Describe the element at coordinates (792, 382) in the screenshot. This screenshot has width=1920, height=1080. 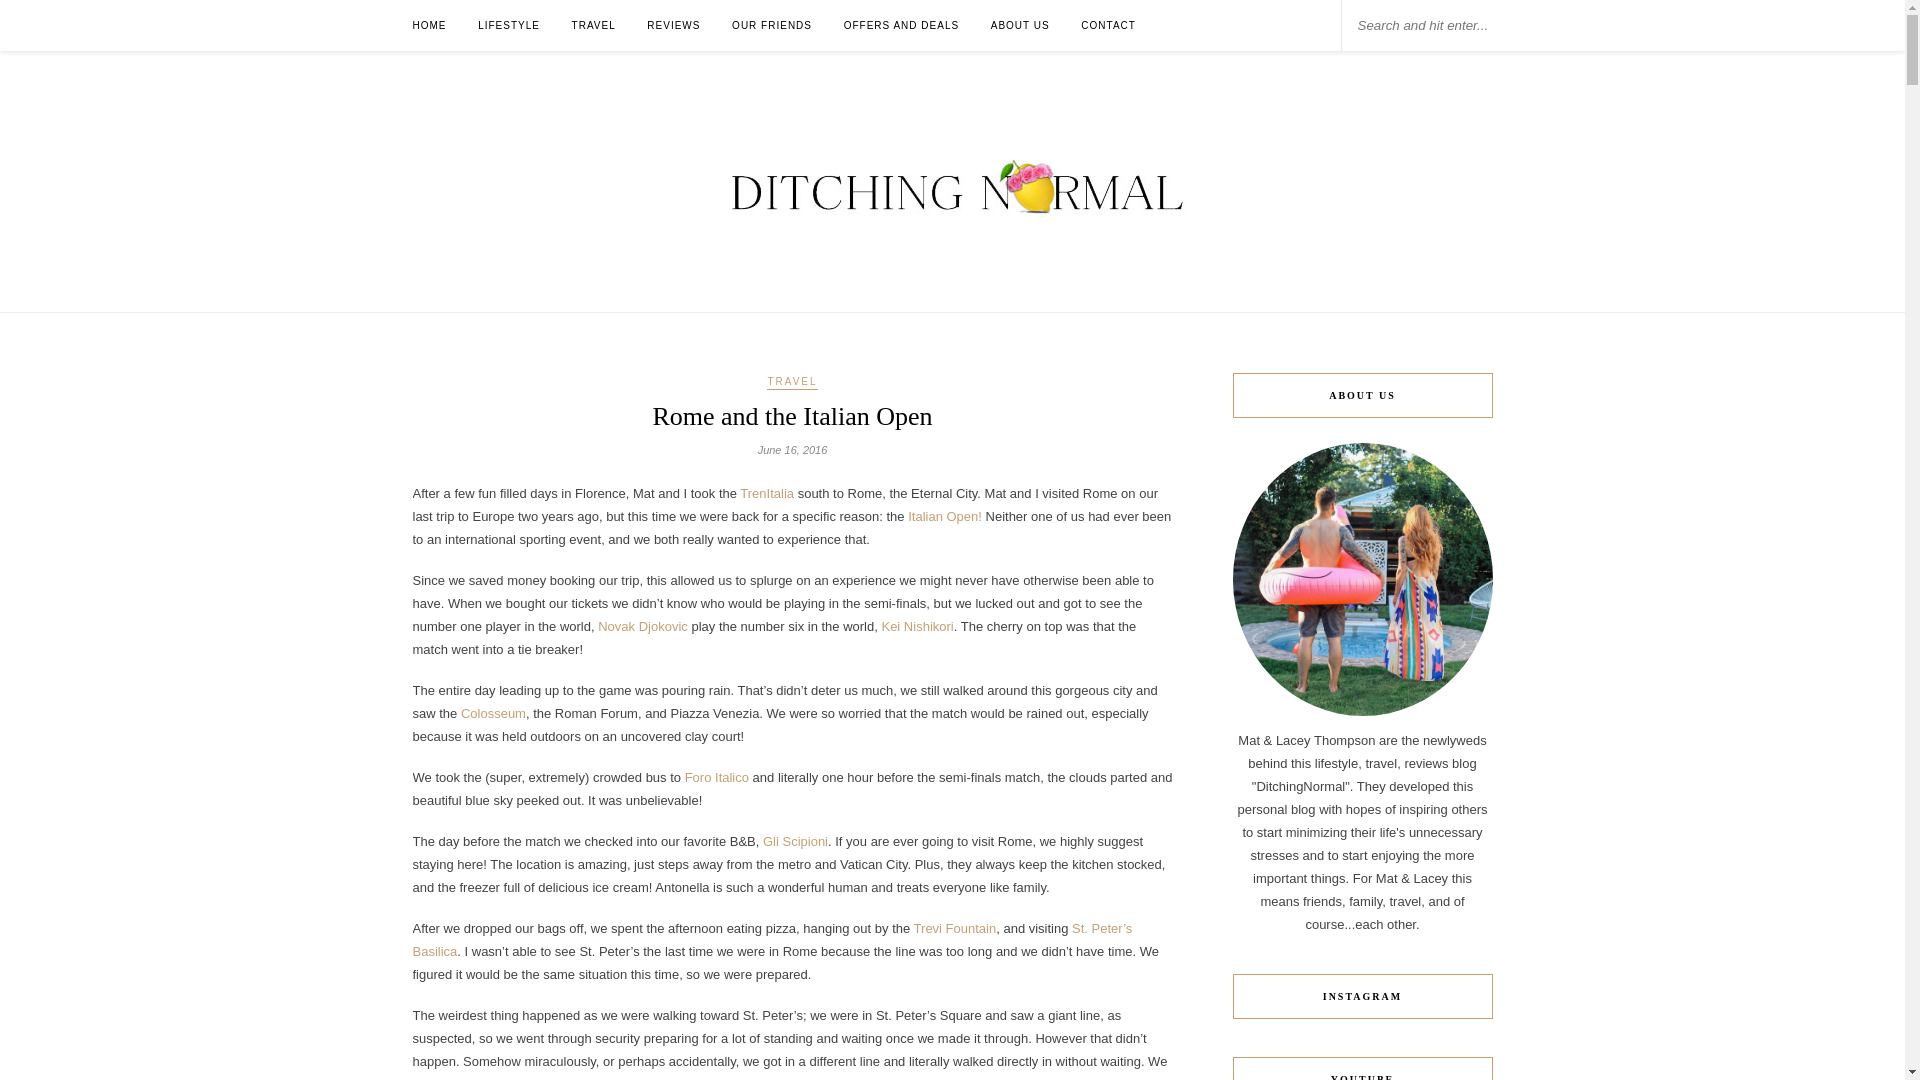
I see `View all posts in Travel` at that location.